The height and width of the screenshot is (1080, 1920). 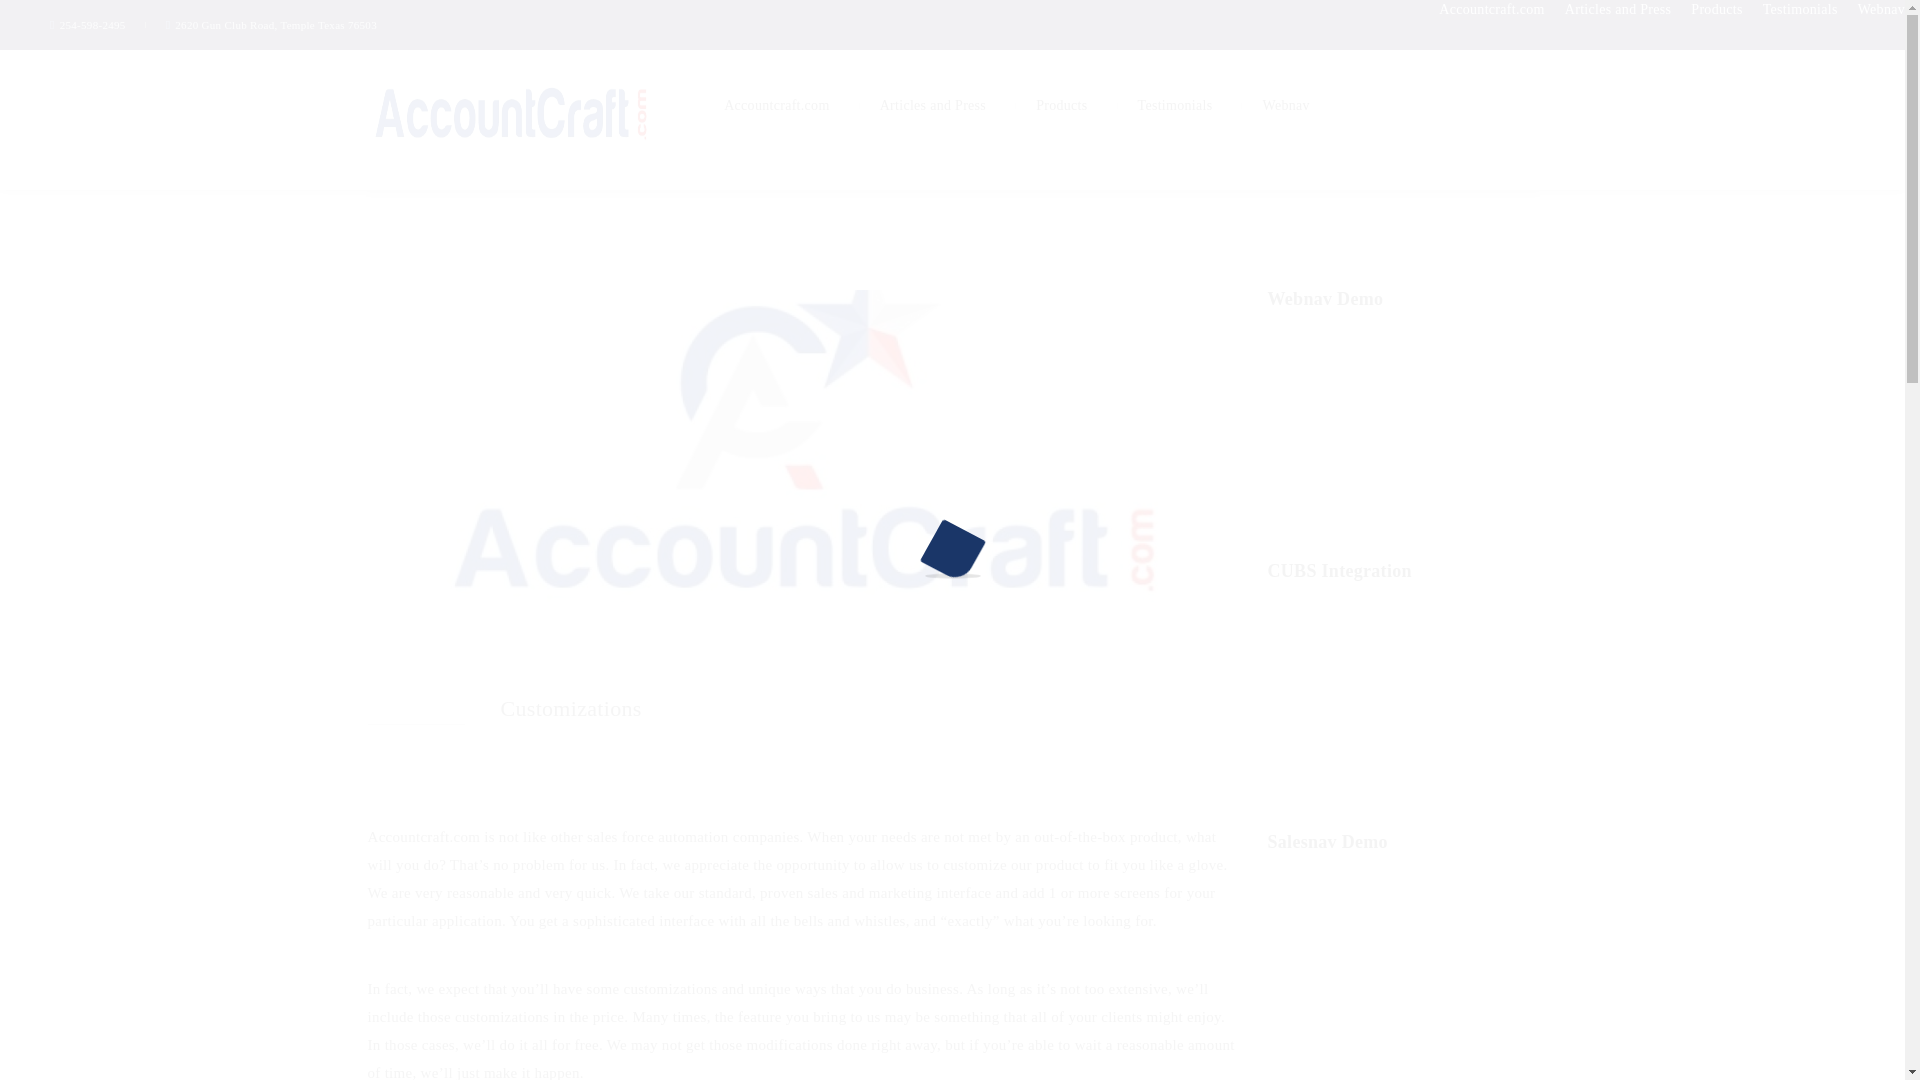 I want to click on Accountcraft.com, so click(x=511, y=116).